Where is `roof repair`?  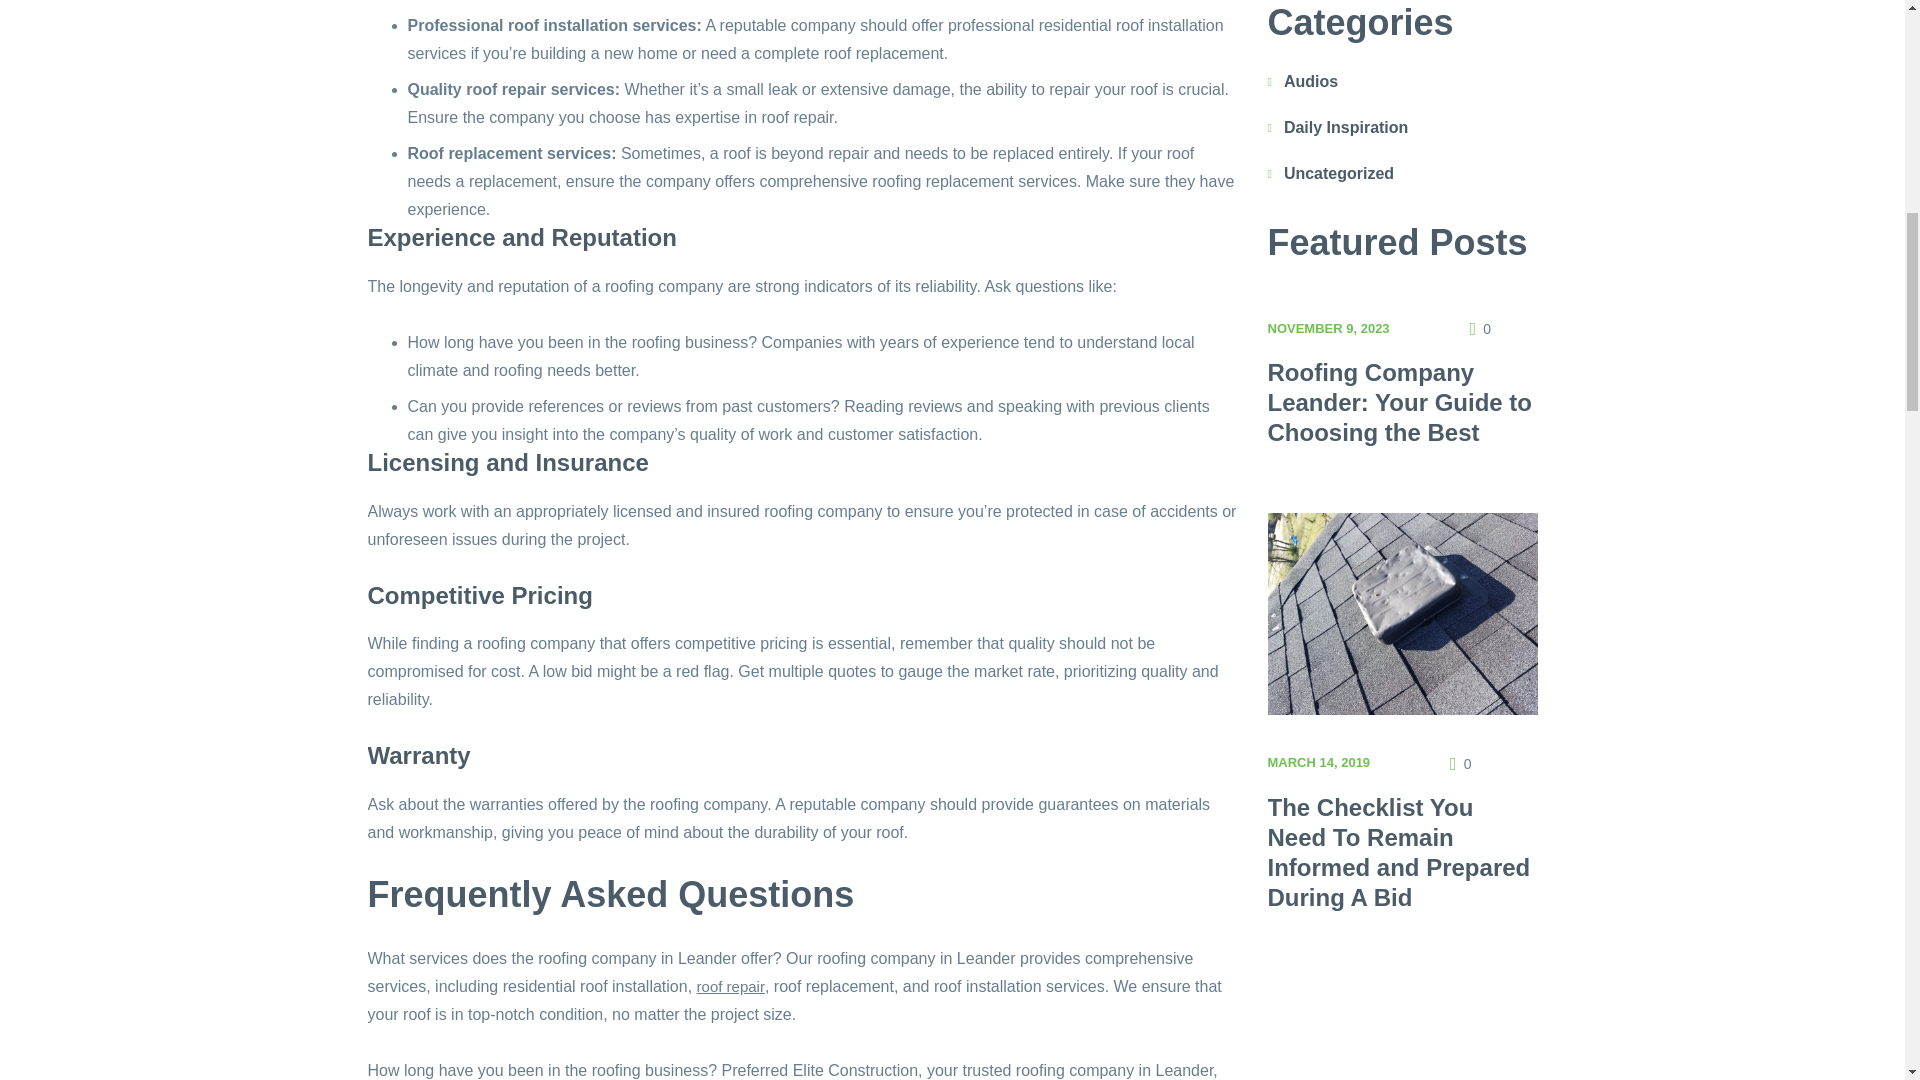 roof repair is located at coordinates (730, 986).